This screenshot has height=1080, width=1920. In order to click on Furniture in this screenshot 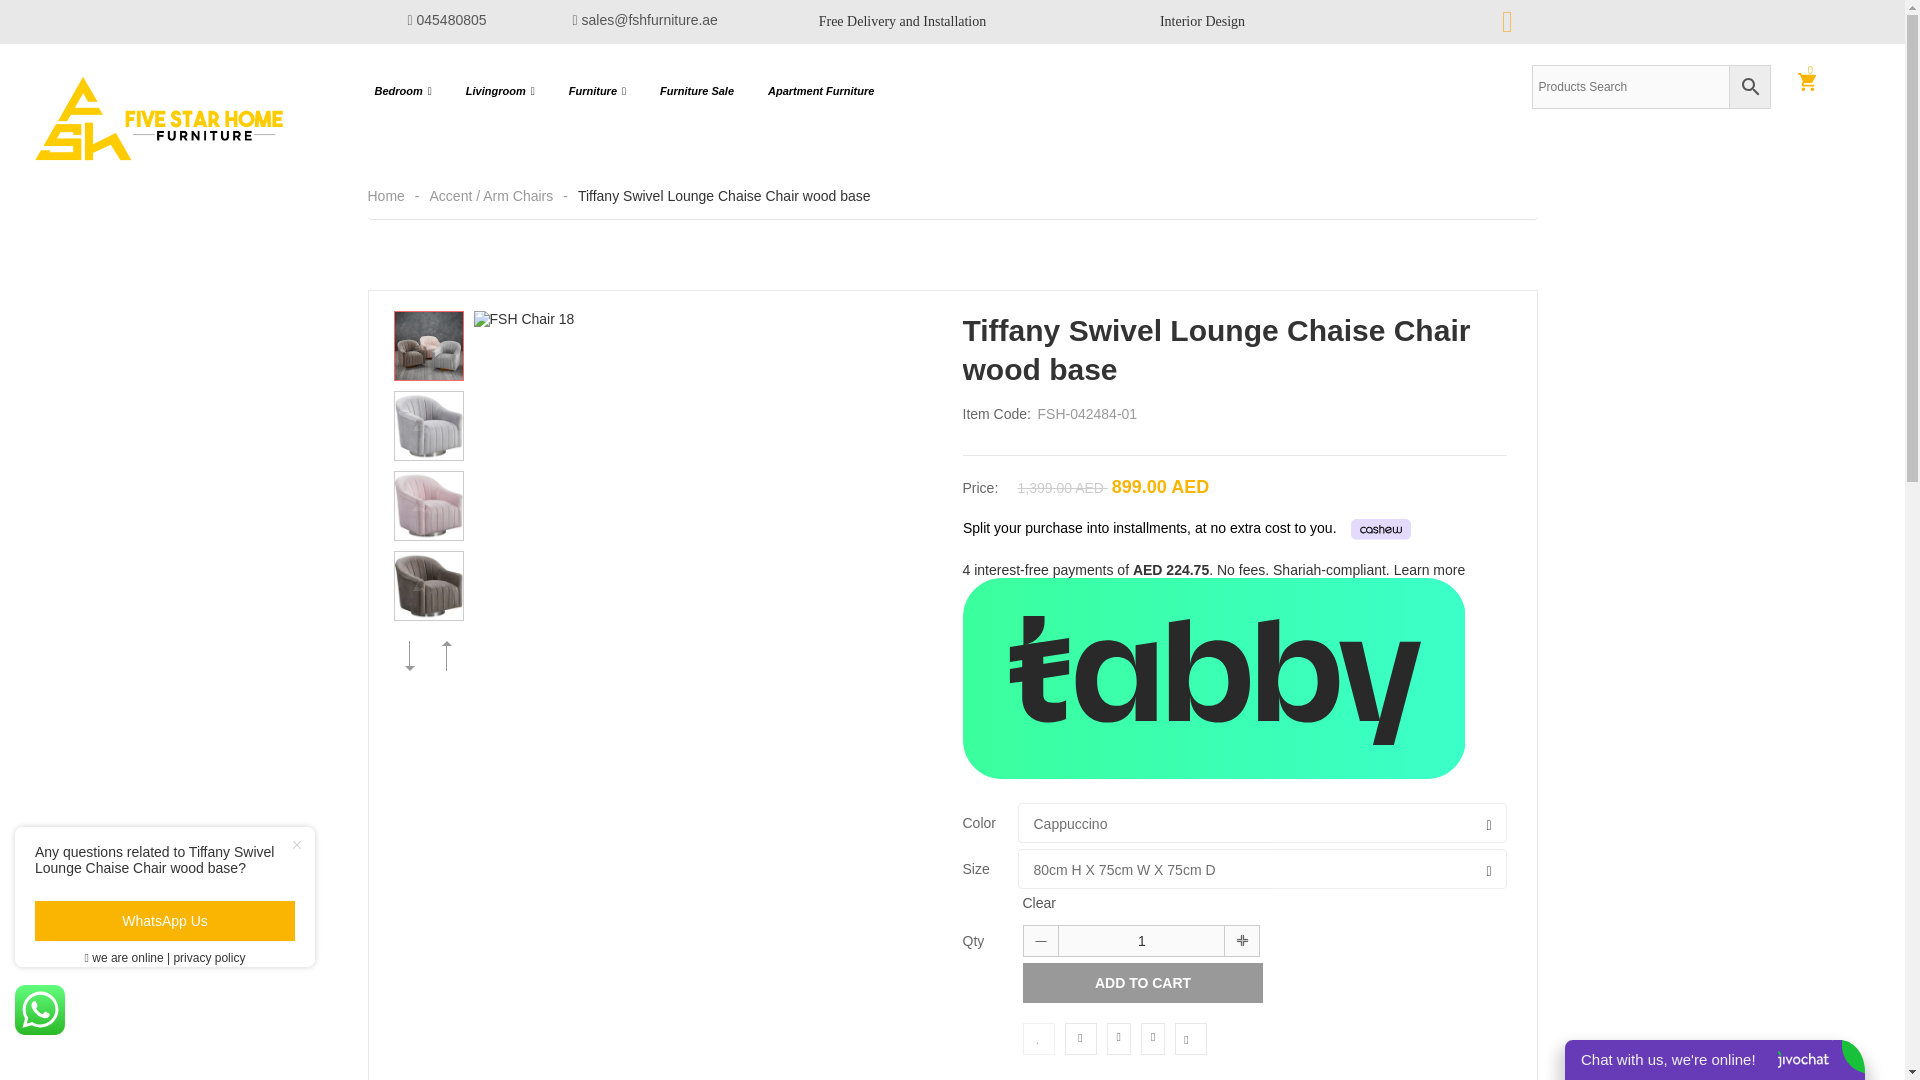, I will do `click(598, 90)`.